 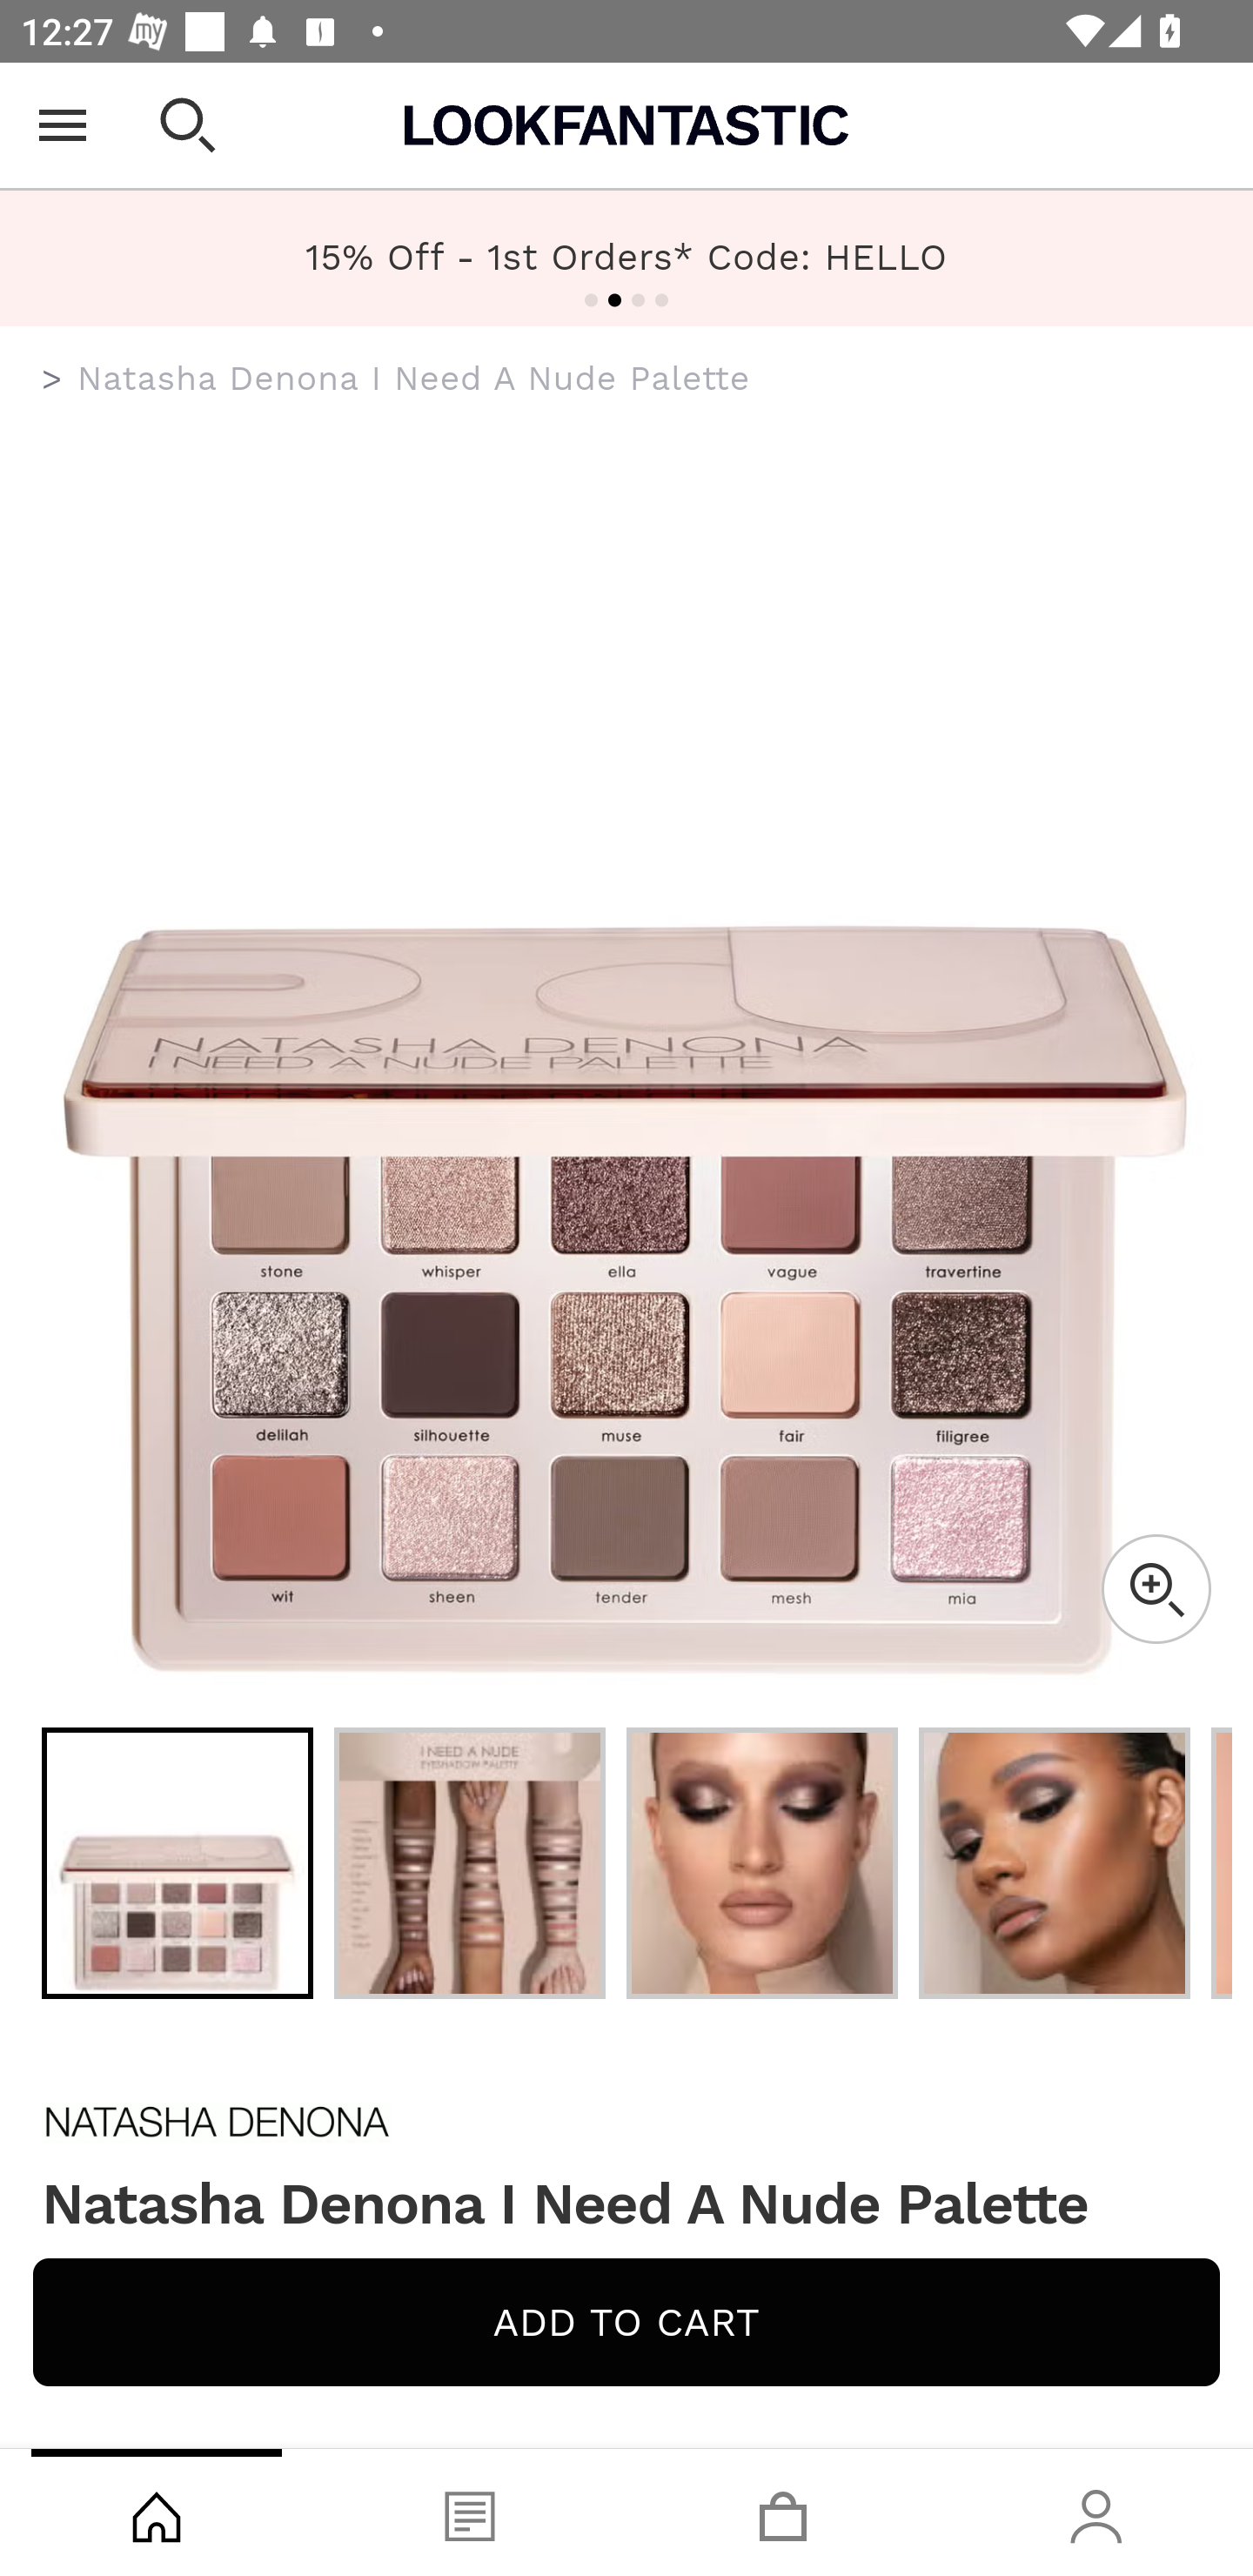 What do you see at coordinates (783, 2512) in the screenshot?
I see `Basket, tab, 3 of 4` at bounding box center [783, 2512].